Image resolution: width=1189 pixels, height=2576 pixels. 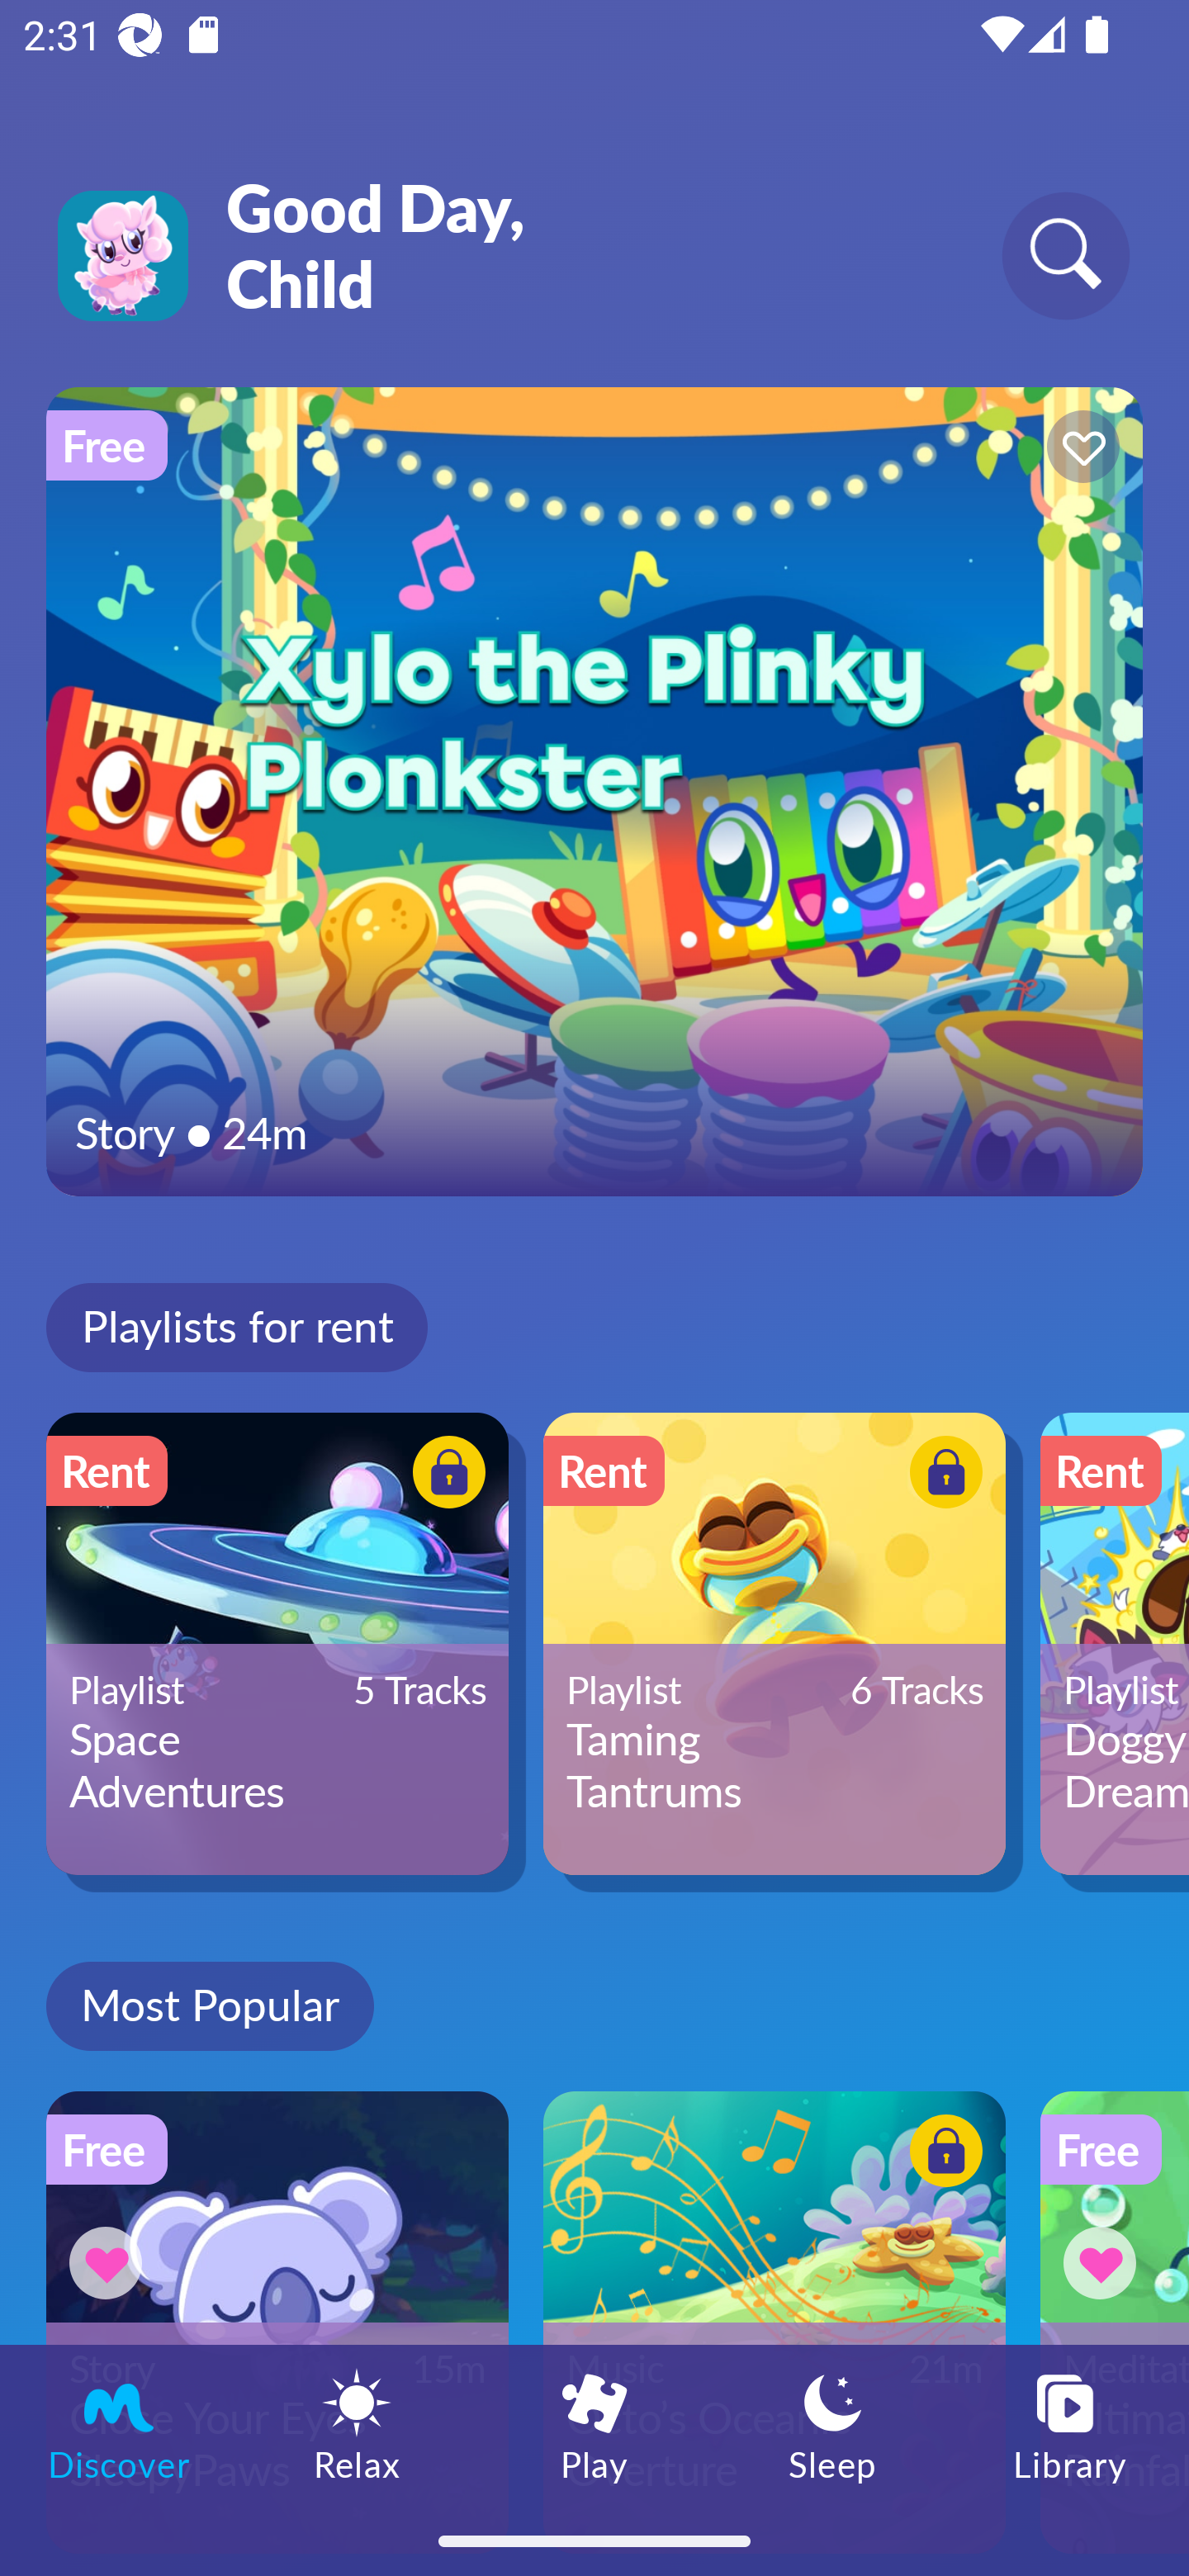 I want to click on Button, so click(x=1105, y=2262).